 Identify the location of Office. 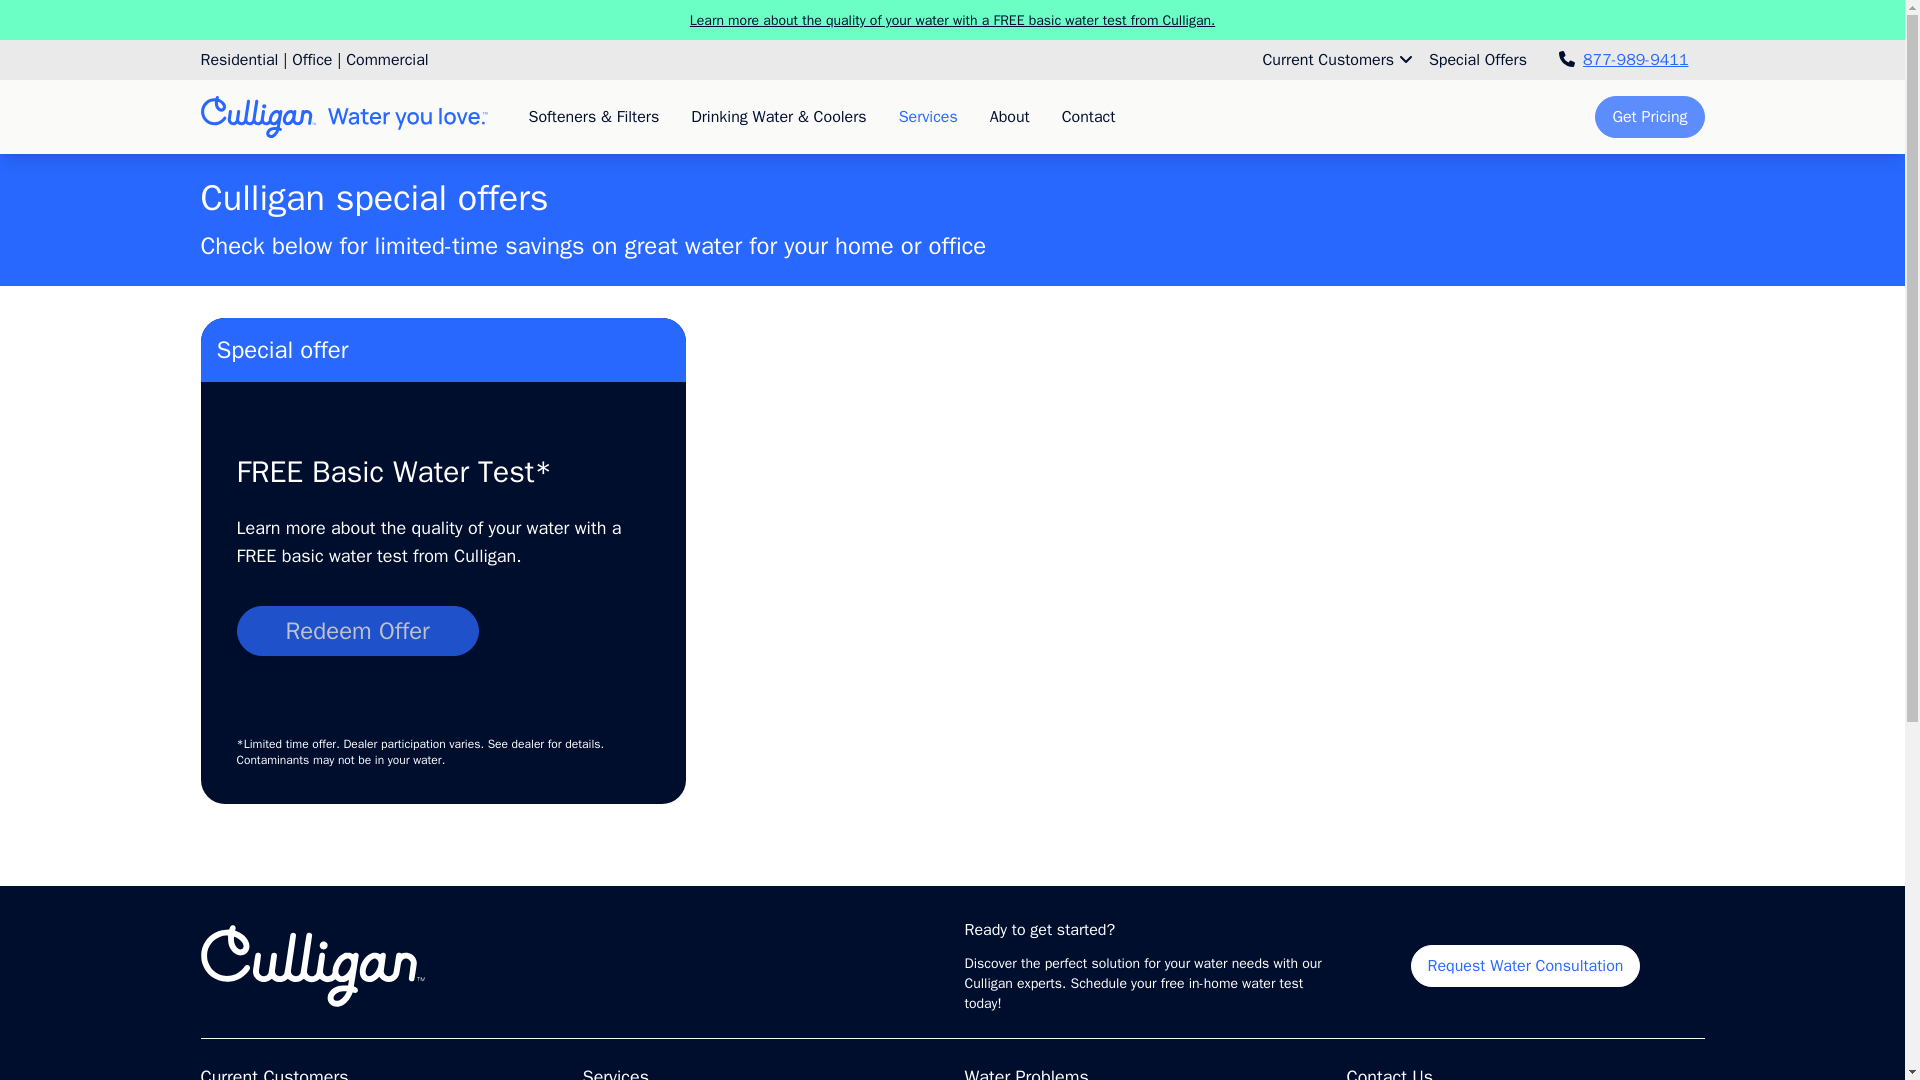
(312, 60).